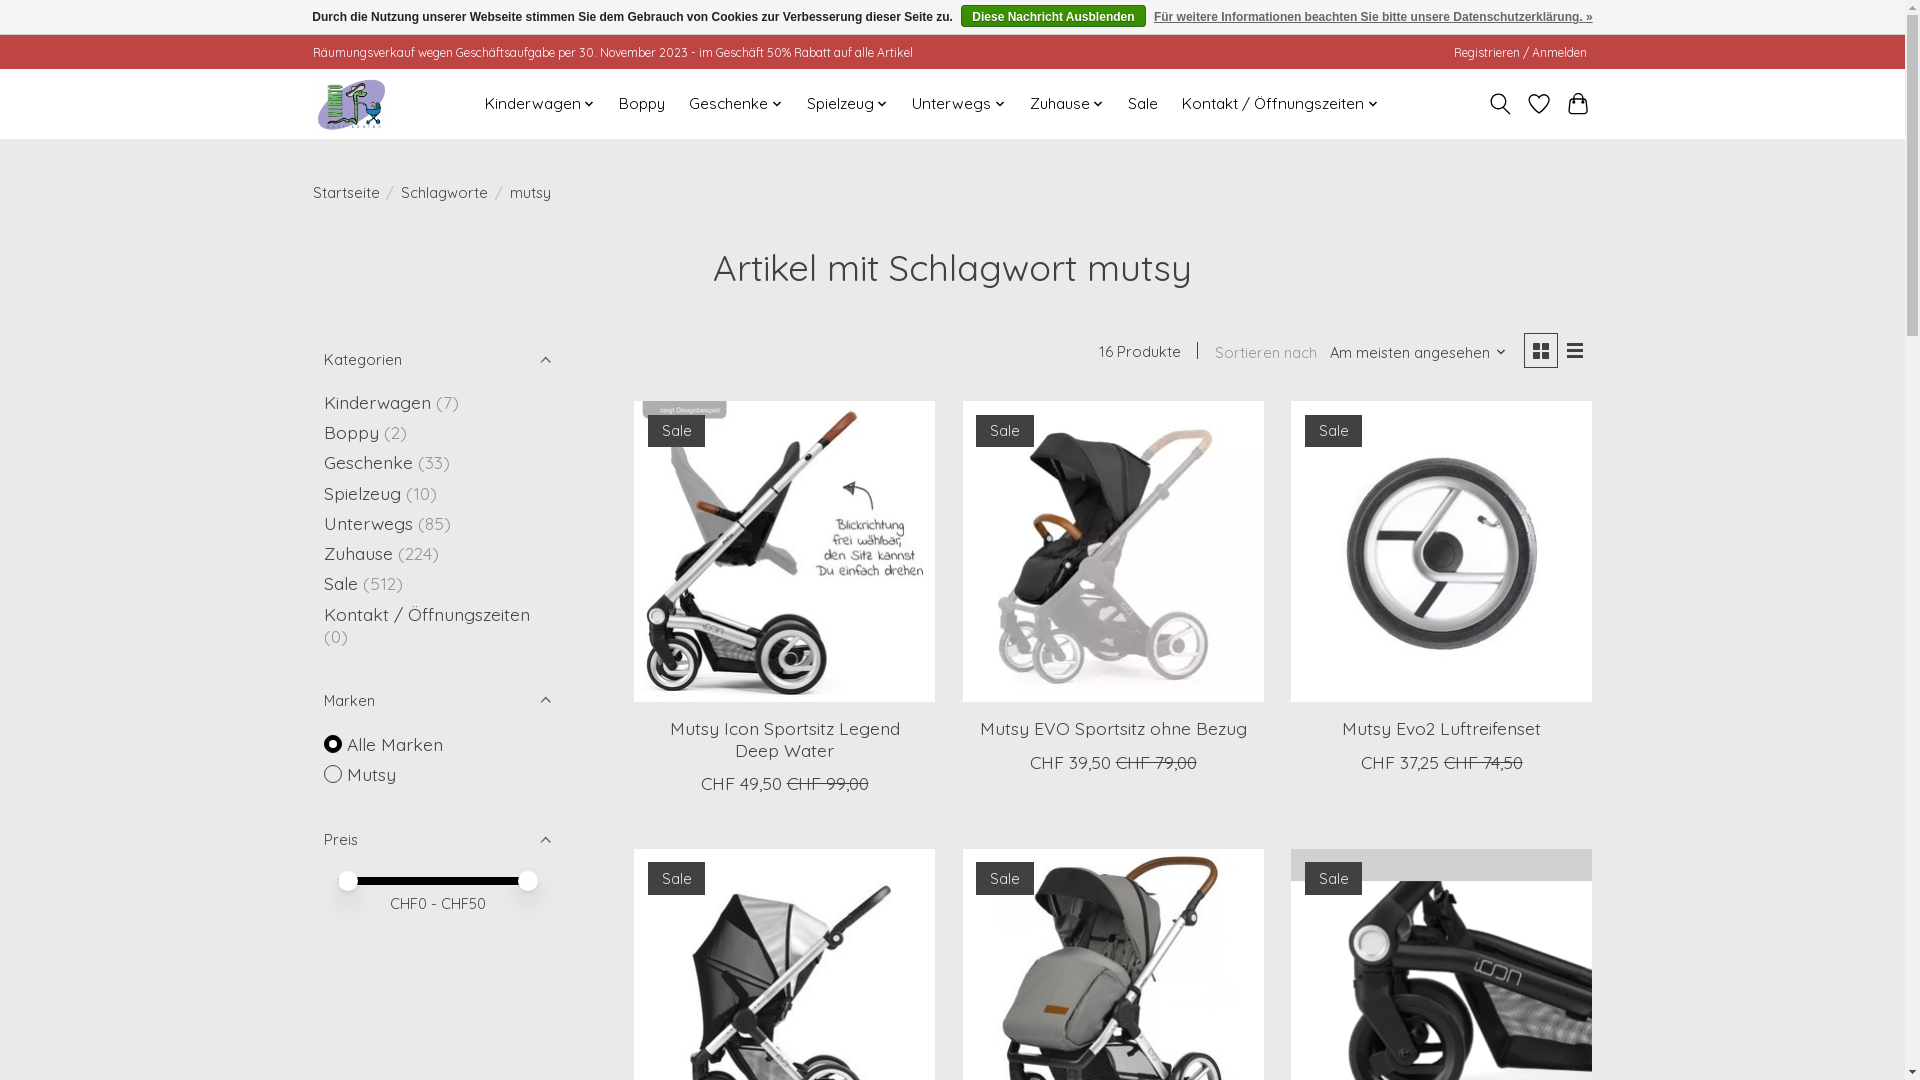 This screenshot has height=1080, width=1920. I want to click on Registrieren / Anmelden, so click(1520, 52).